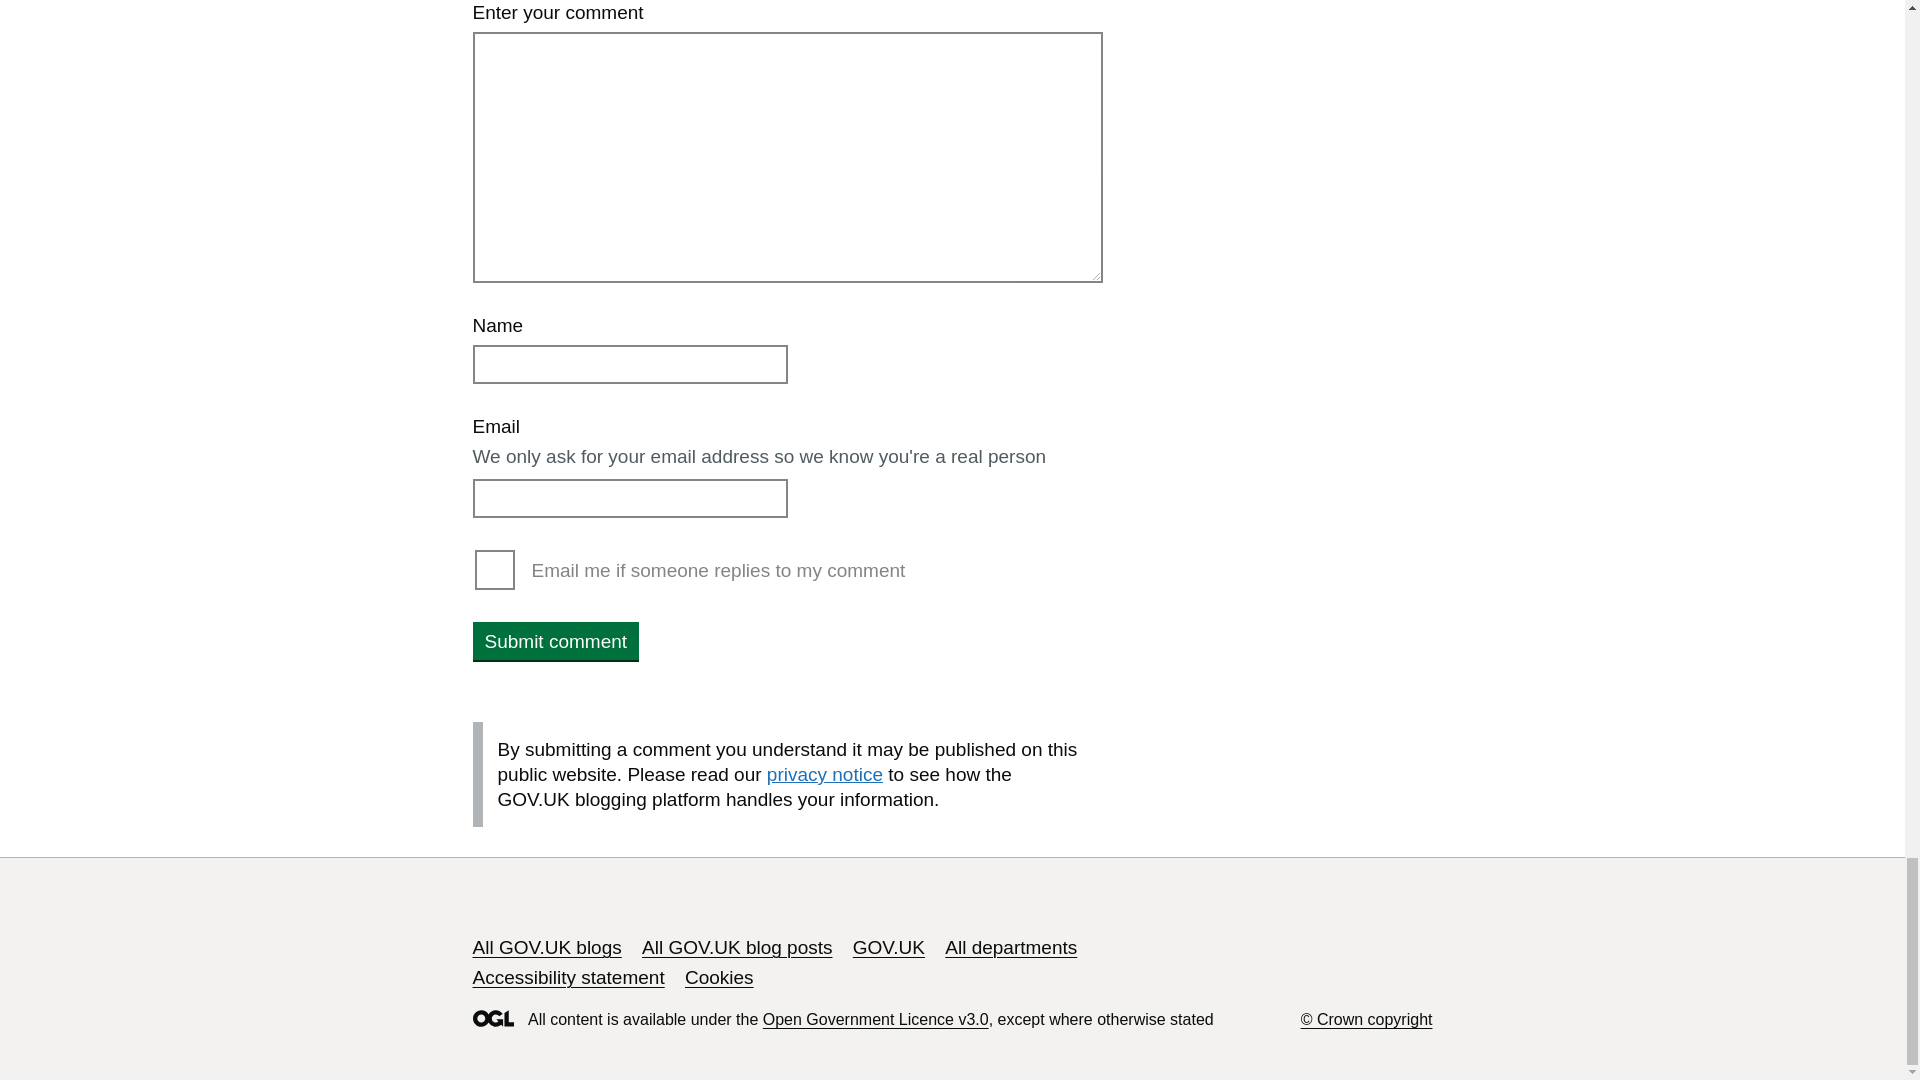 The width and height of the screenshot is (1920, 1080). Describe the element at coordinates (888, 947) in the screenshot. I see `GOV.UK` at that location.